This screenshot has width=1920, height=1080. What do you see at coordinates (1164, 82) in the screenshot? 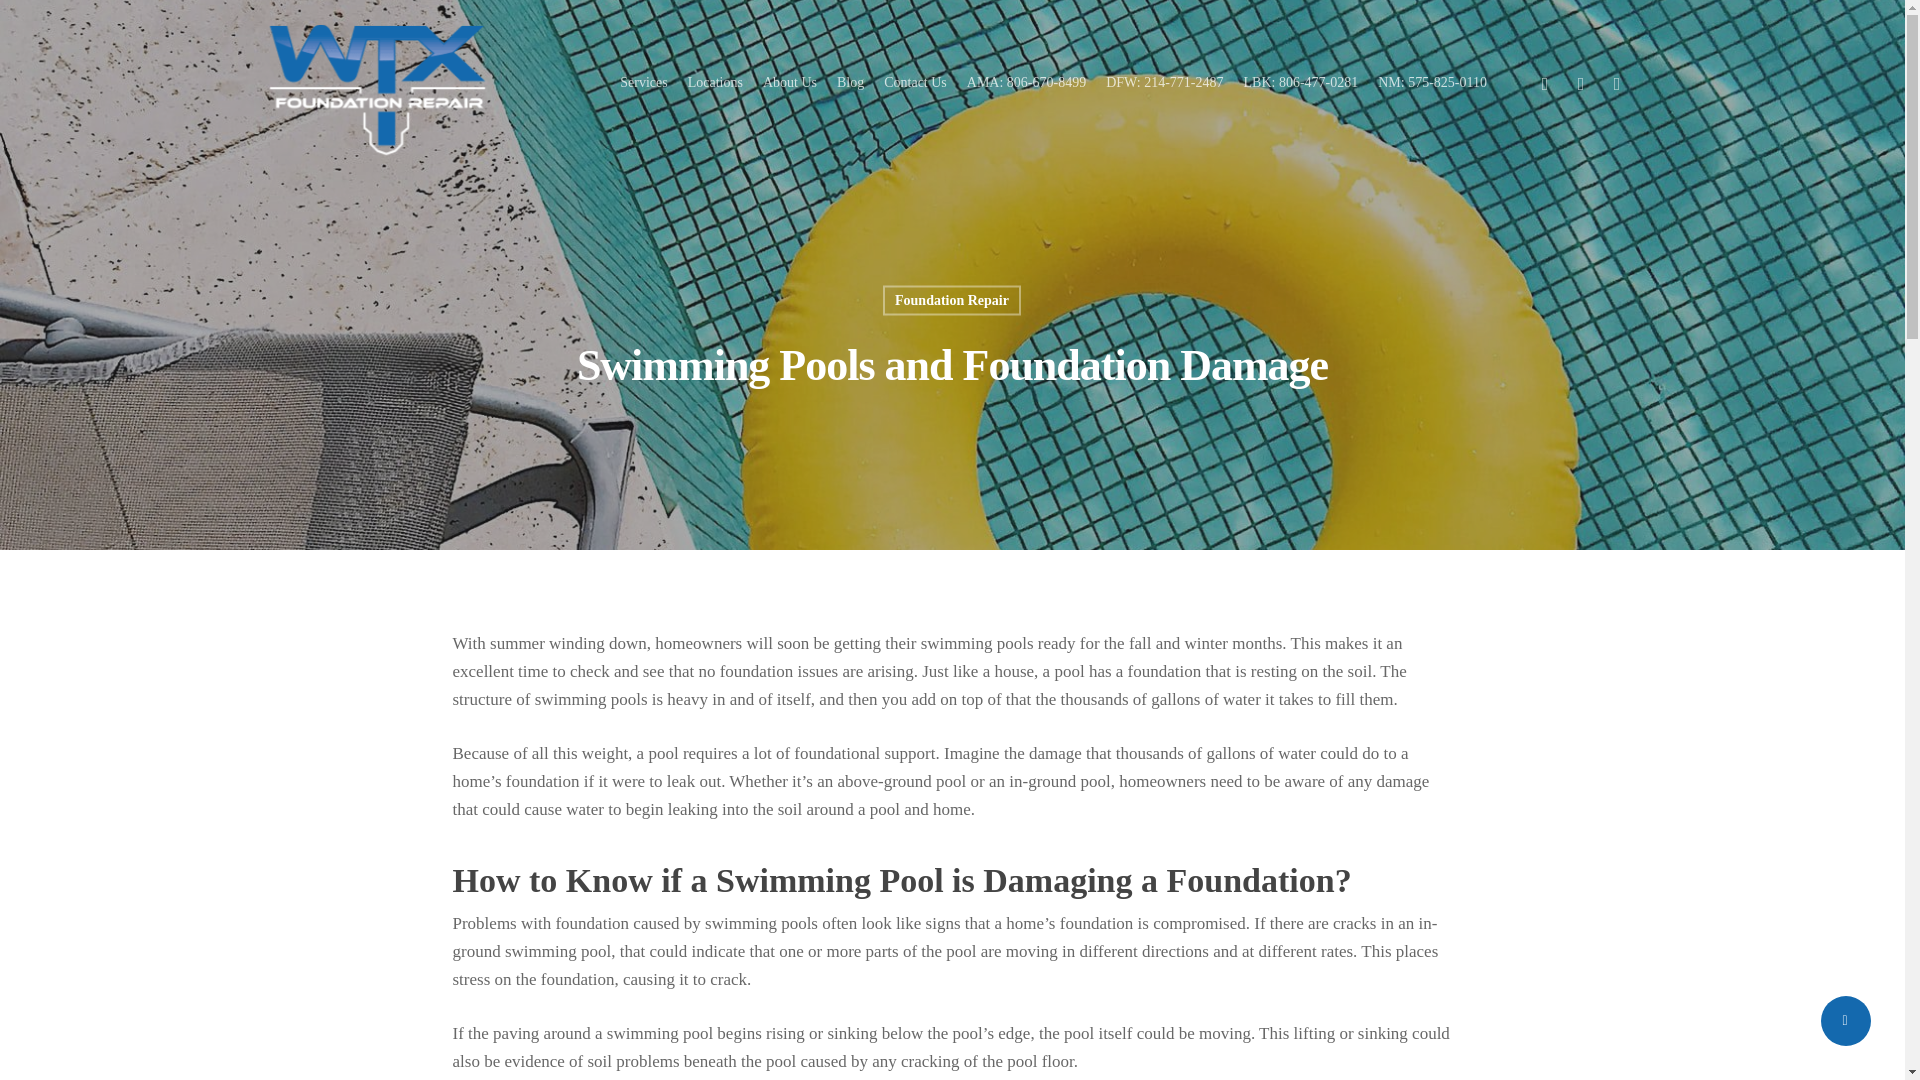
I see `DFW: 214-771-2487` at bounding box center [1164, 82].